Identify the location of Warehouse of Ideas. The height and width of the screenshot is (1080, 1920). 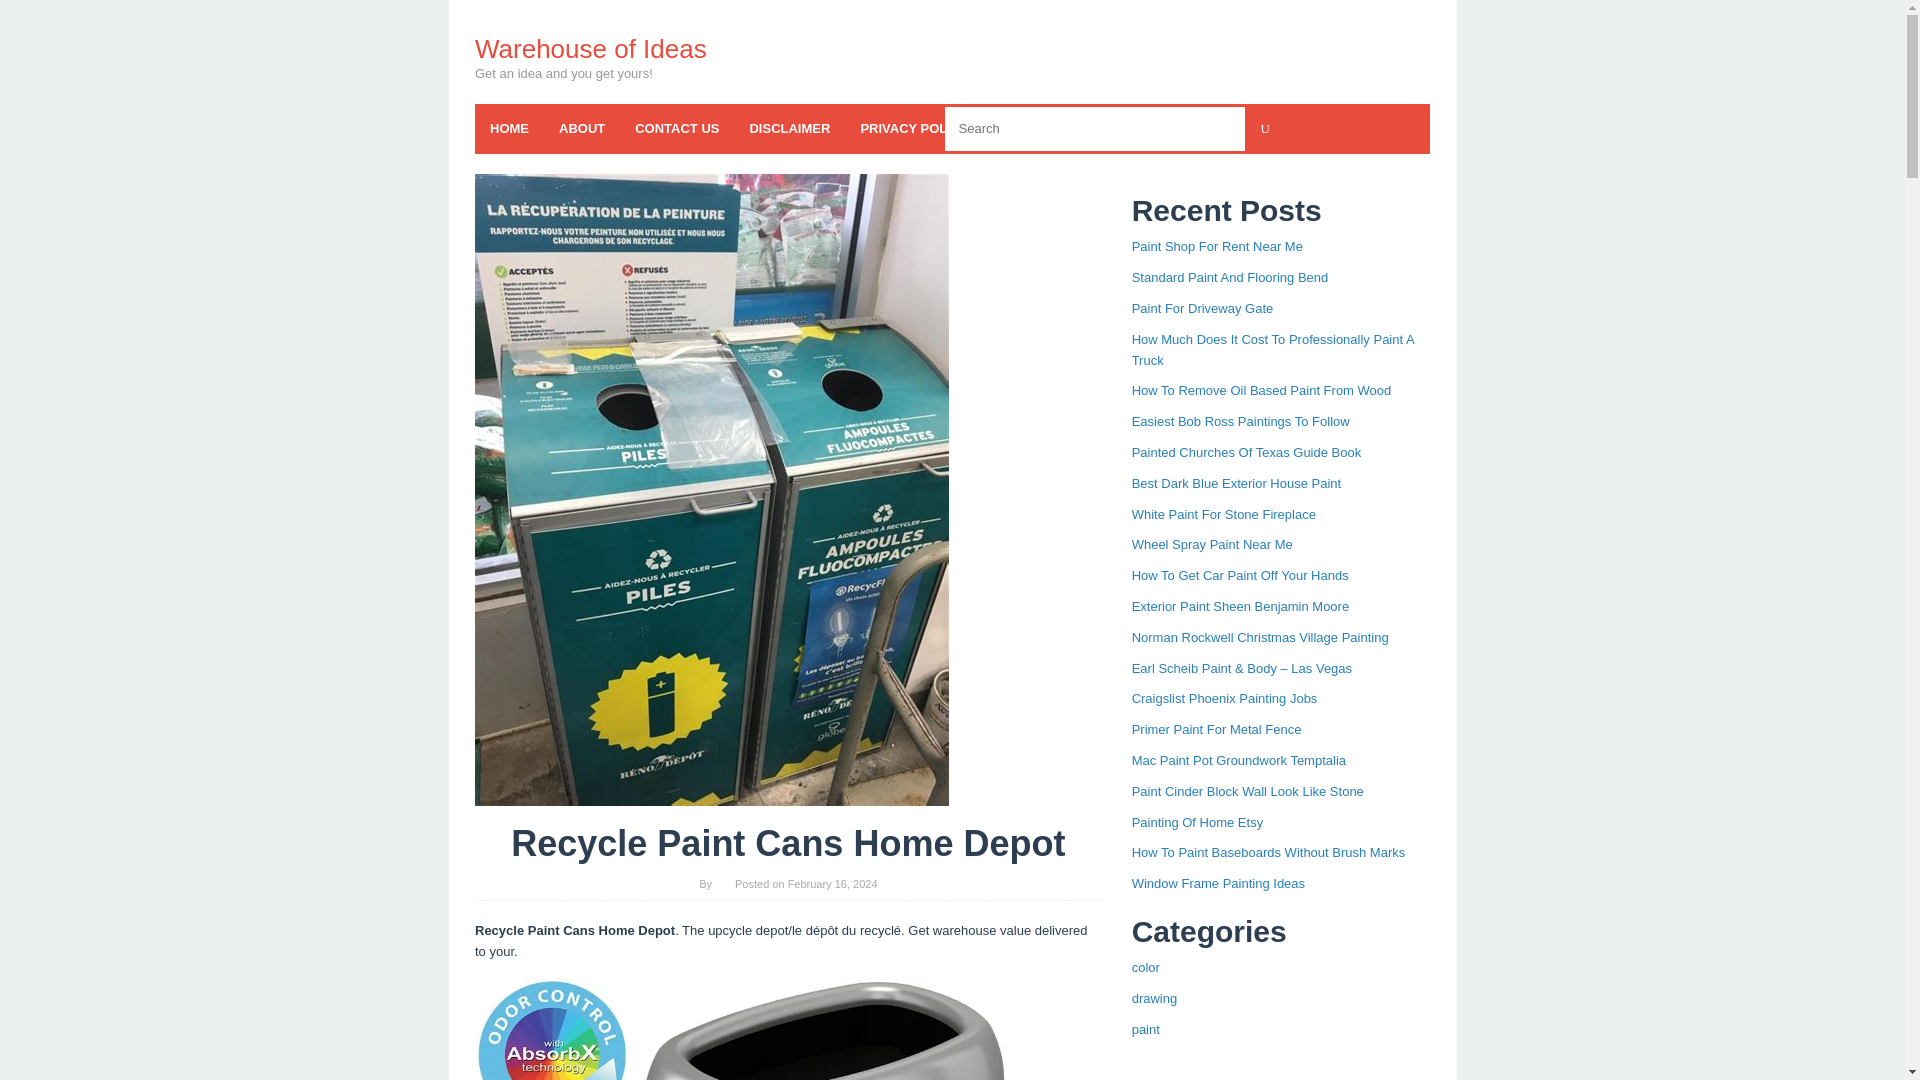
(590, 48).